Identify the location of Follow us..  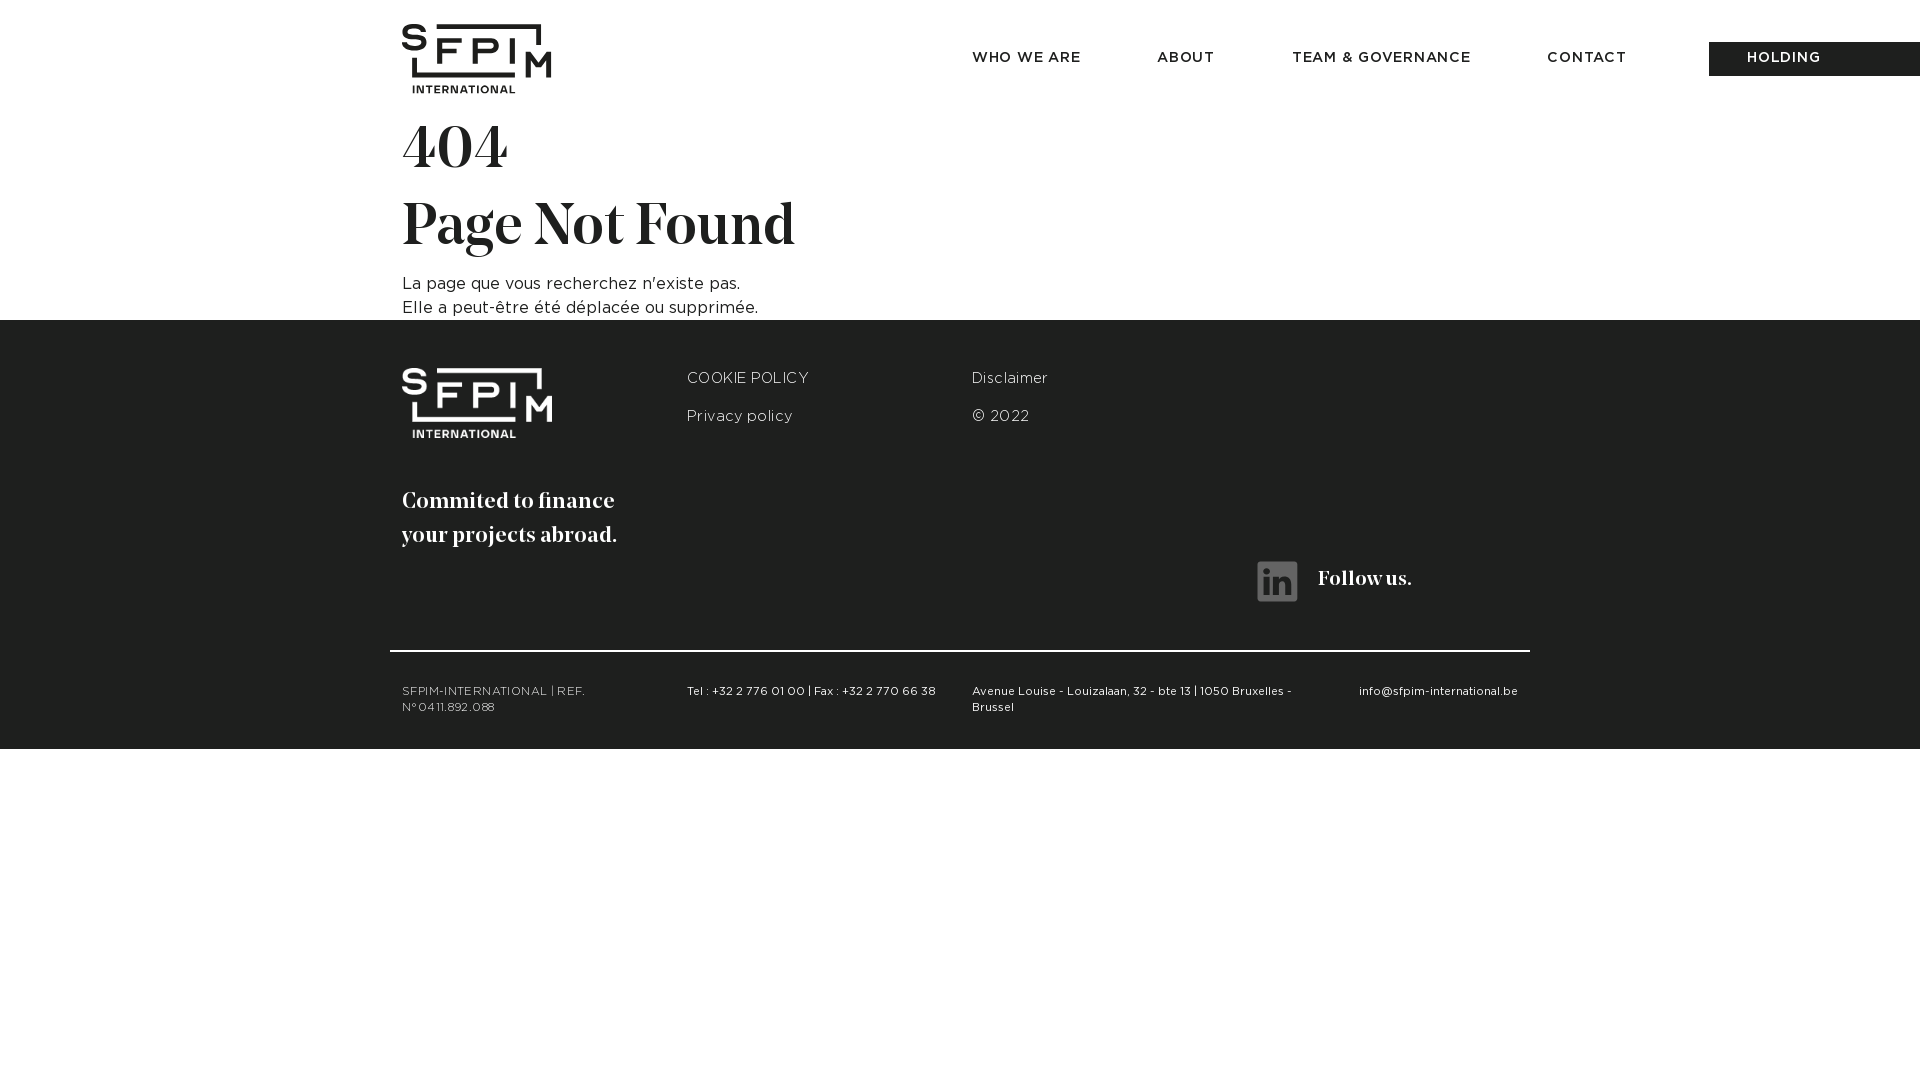
(1334, 582).